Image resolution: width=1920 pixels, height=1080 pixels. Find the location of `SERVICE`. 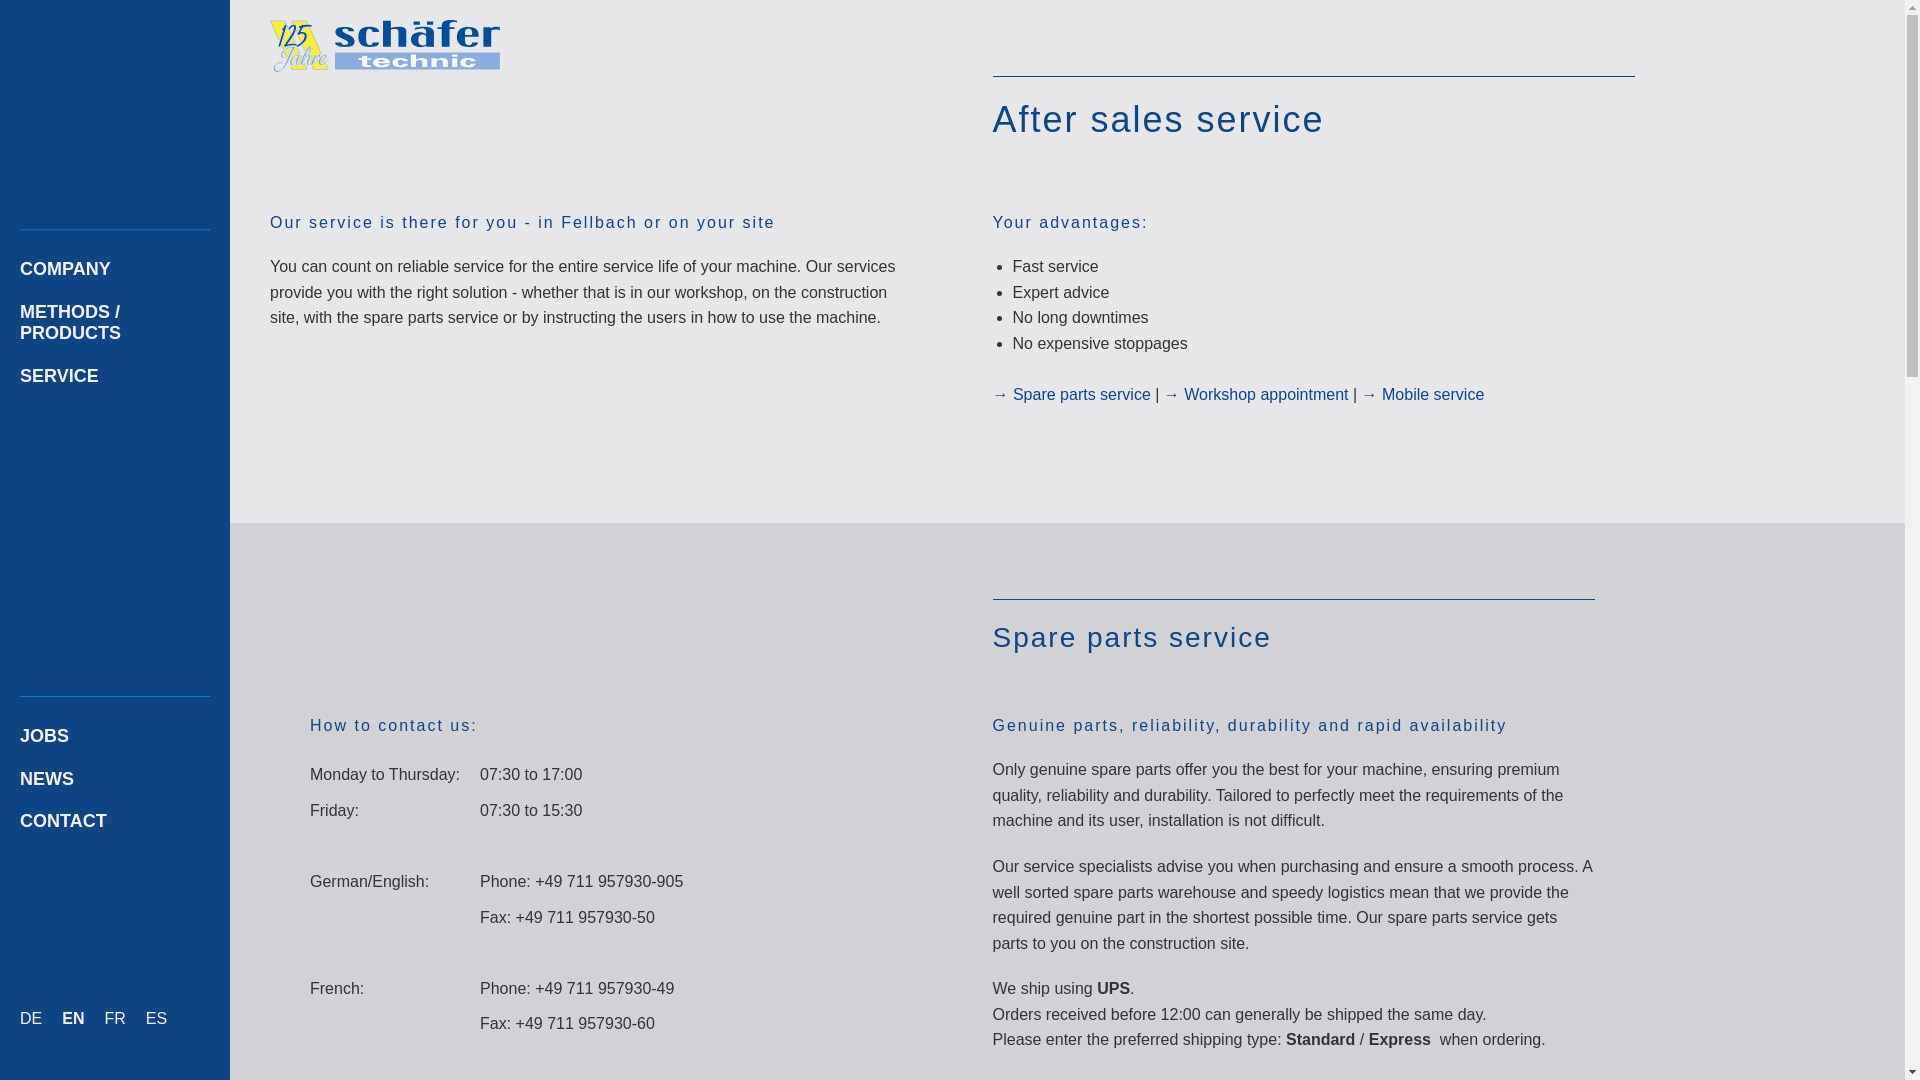

SERVICE is located at coordinates (115, 377).